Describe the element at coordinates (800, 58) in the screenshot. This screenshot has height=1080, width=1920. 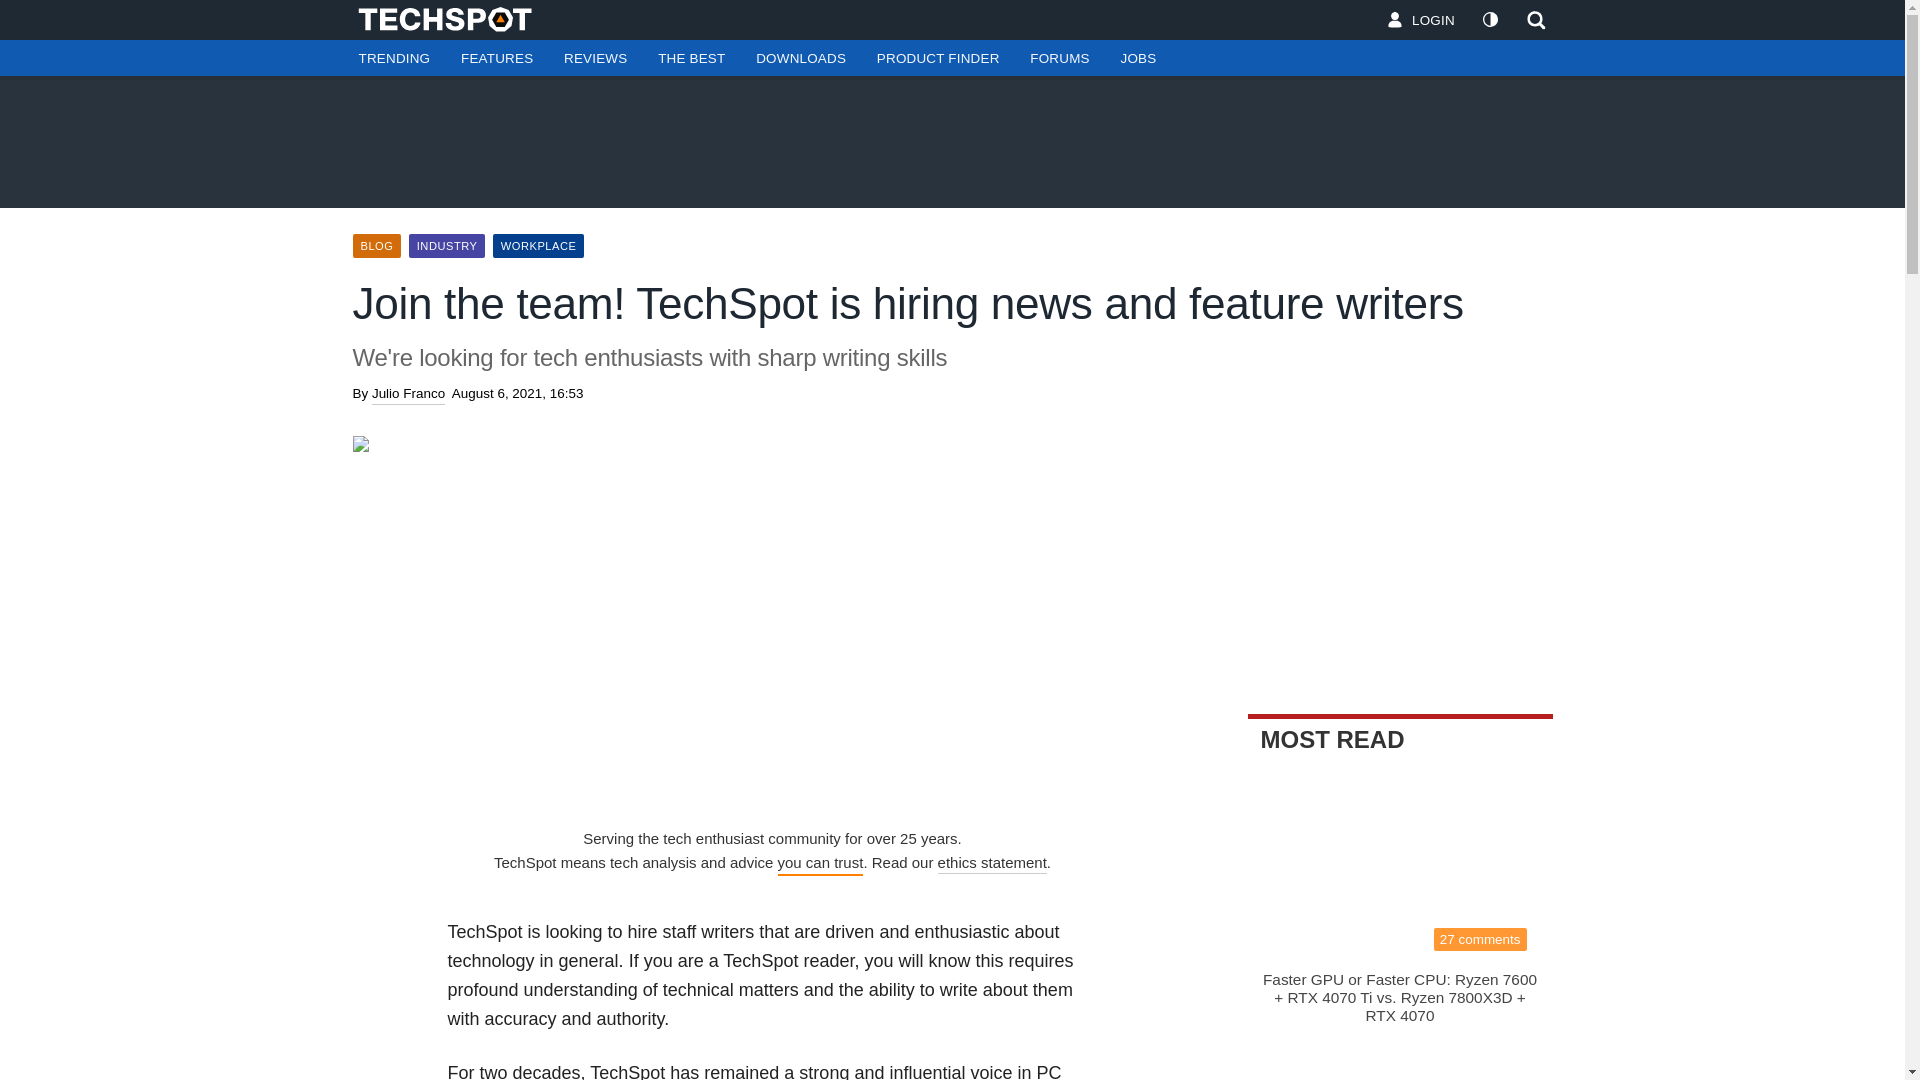
I see `DOWNLOADS` at that location.